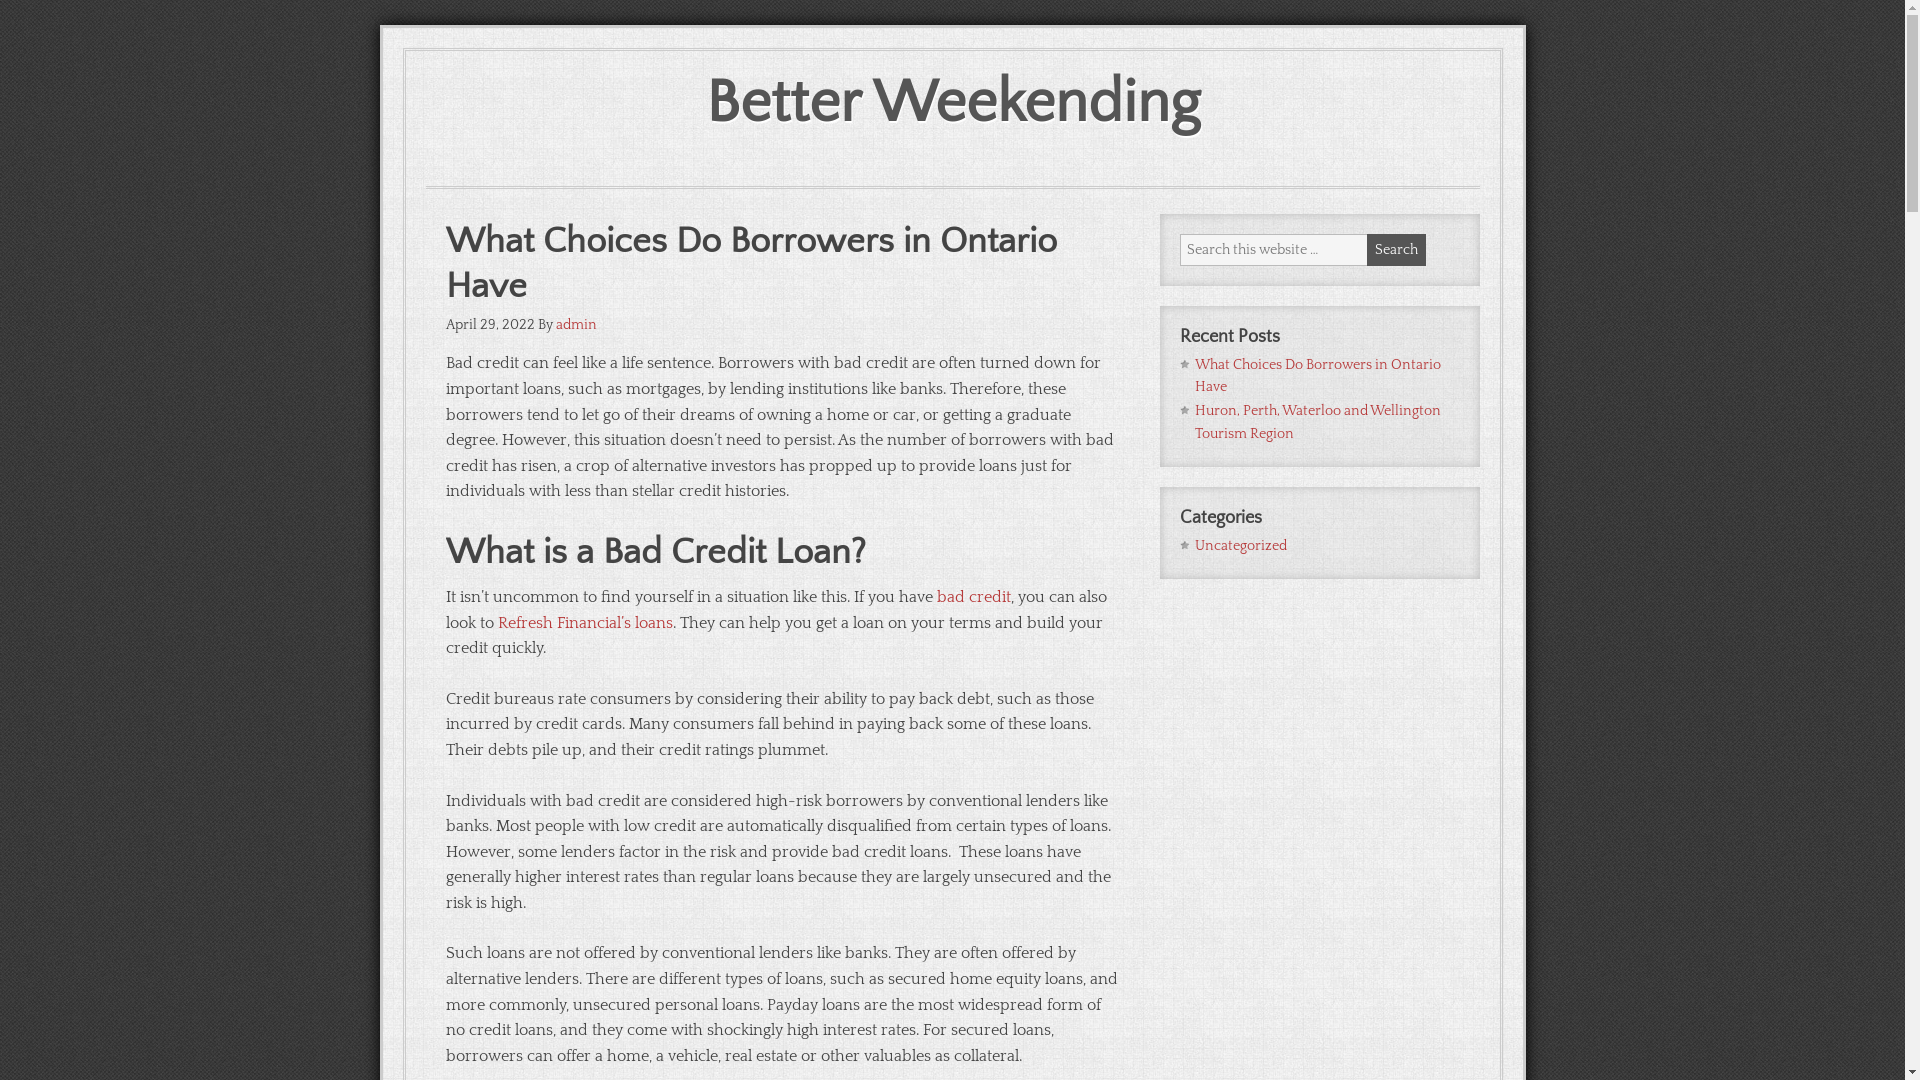 This screenshot has width=1920, height=1080. What do you see at coordinates (576, 325) in the screenshot?
I see `admin` at bounding box center [576, 325].